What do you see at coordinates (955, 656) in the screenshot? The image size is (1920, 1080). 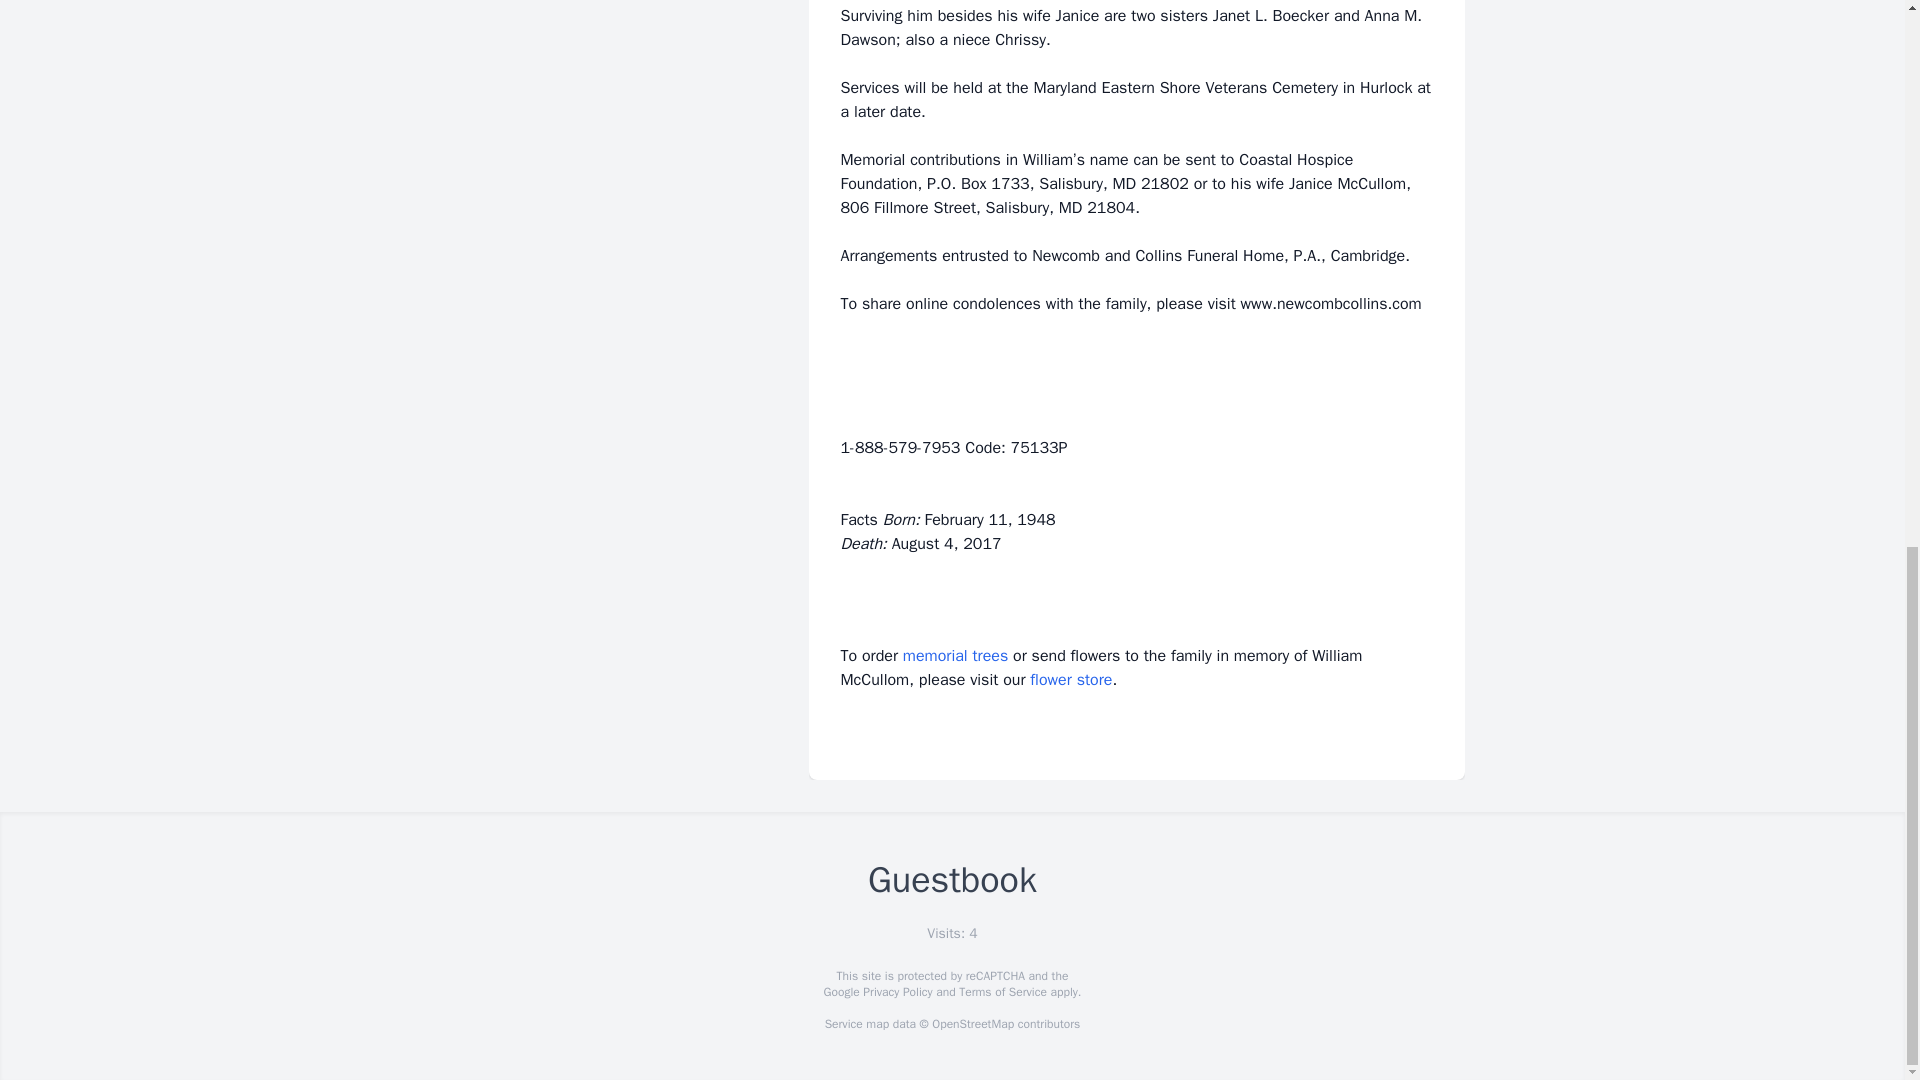 I see `memorial trees` at bounding box center [955, 656].